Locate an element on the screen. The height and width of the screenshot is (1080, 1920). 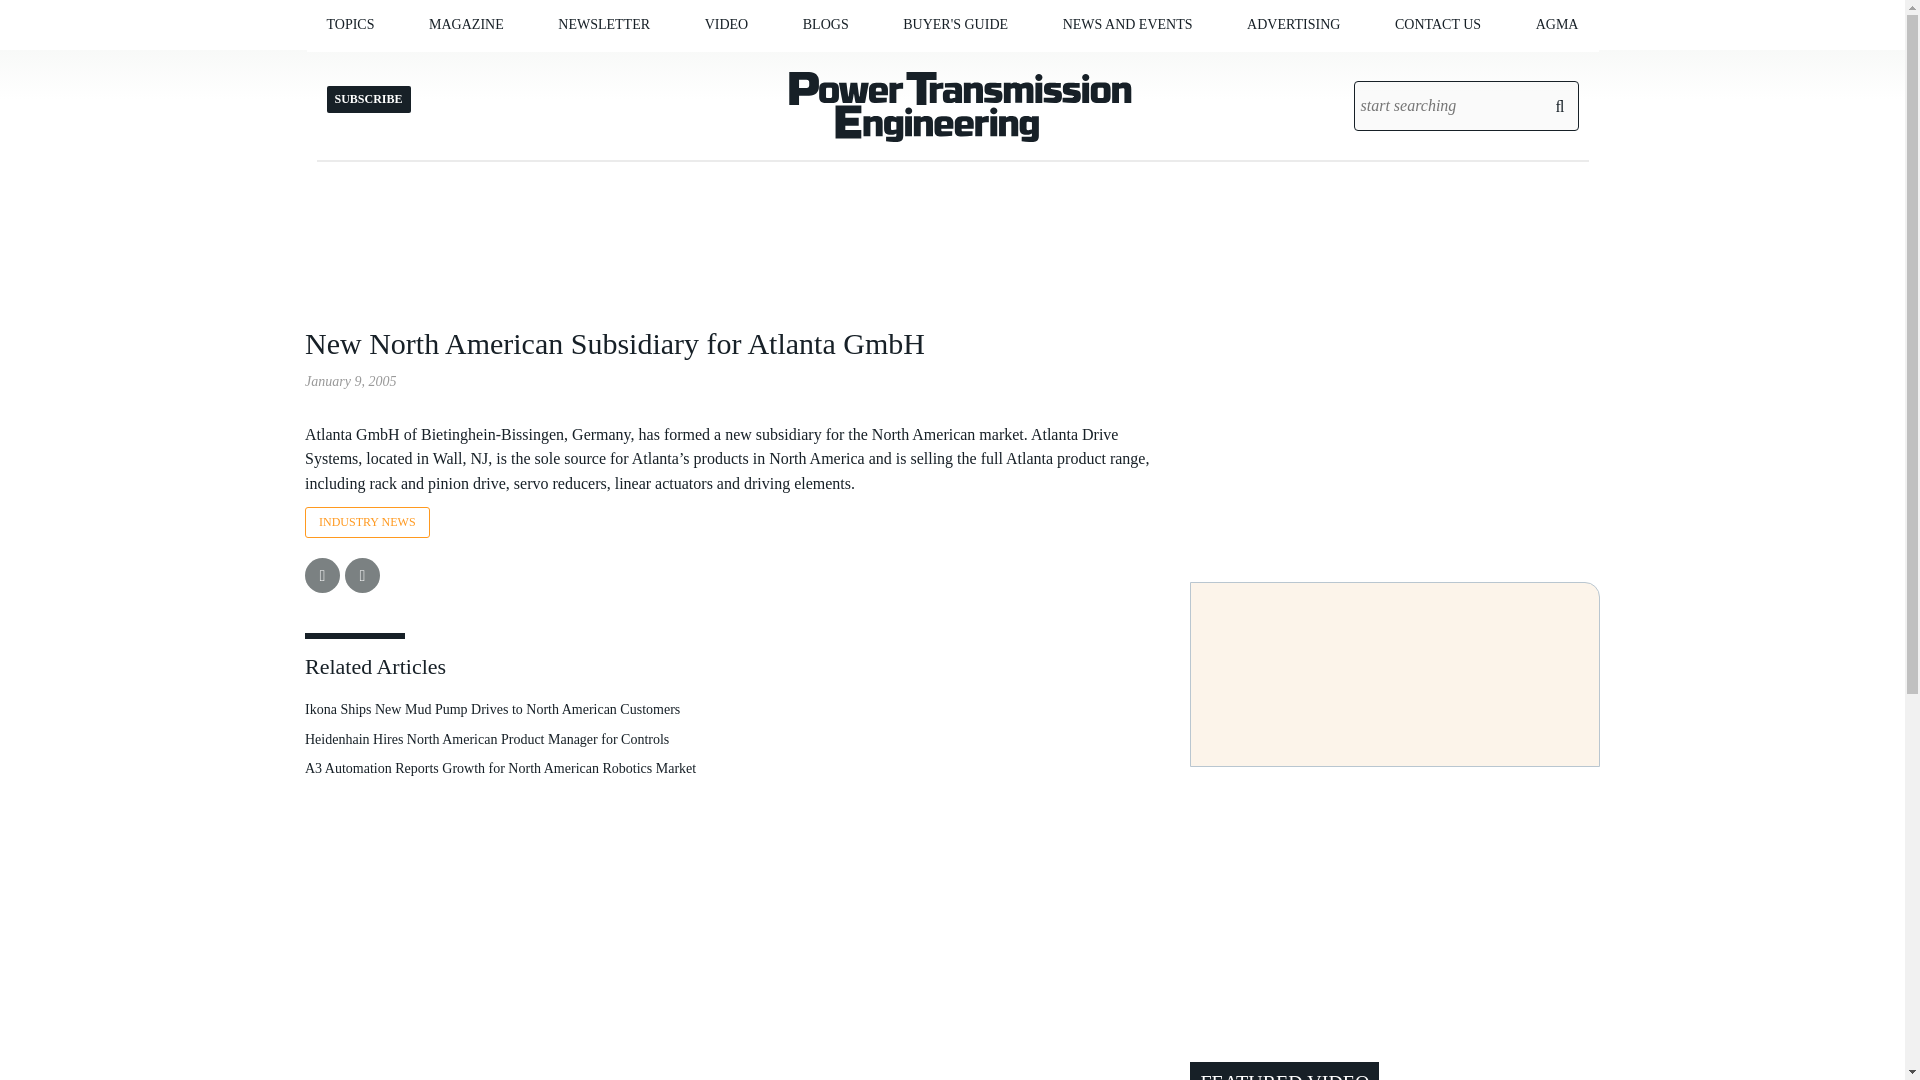
REVOLUTIONS is located at coordinates (902, 66).